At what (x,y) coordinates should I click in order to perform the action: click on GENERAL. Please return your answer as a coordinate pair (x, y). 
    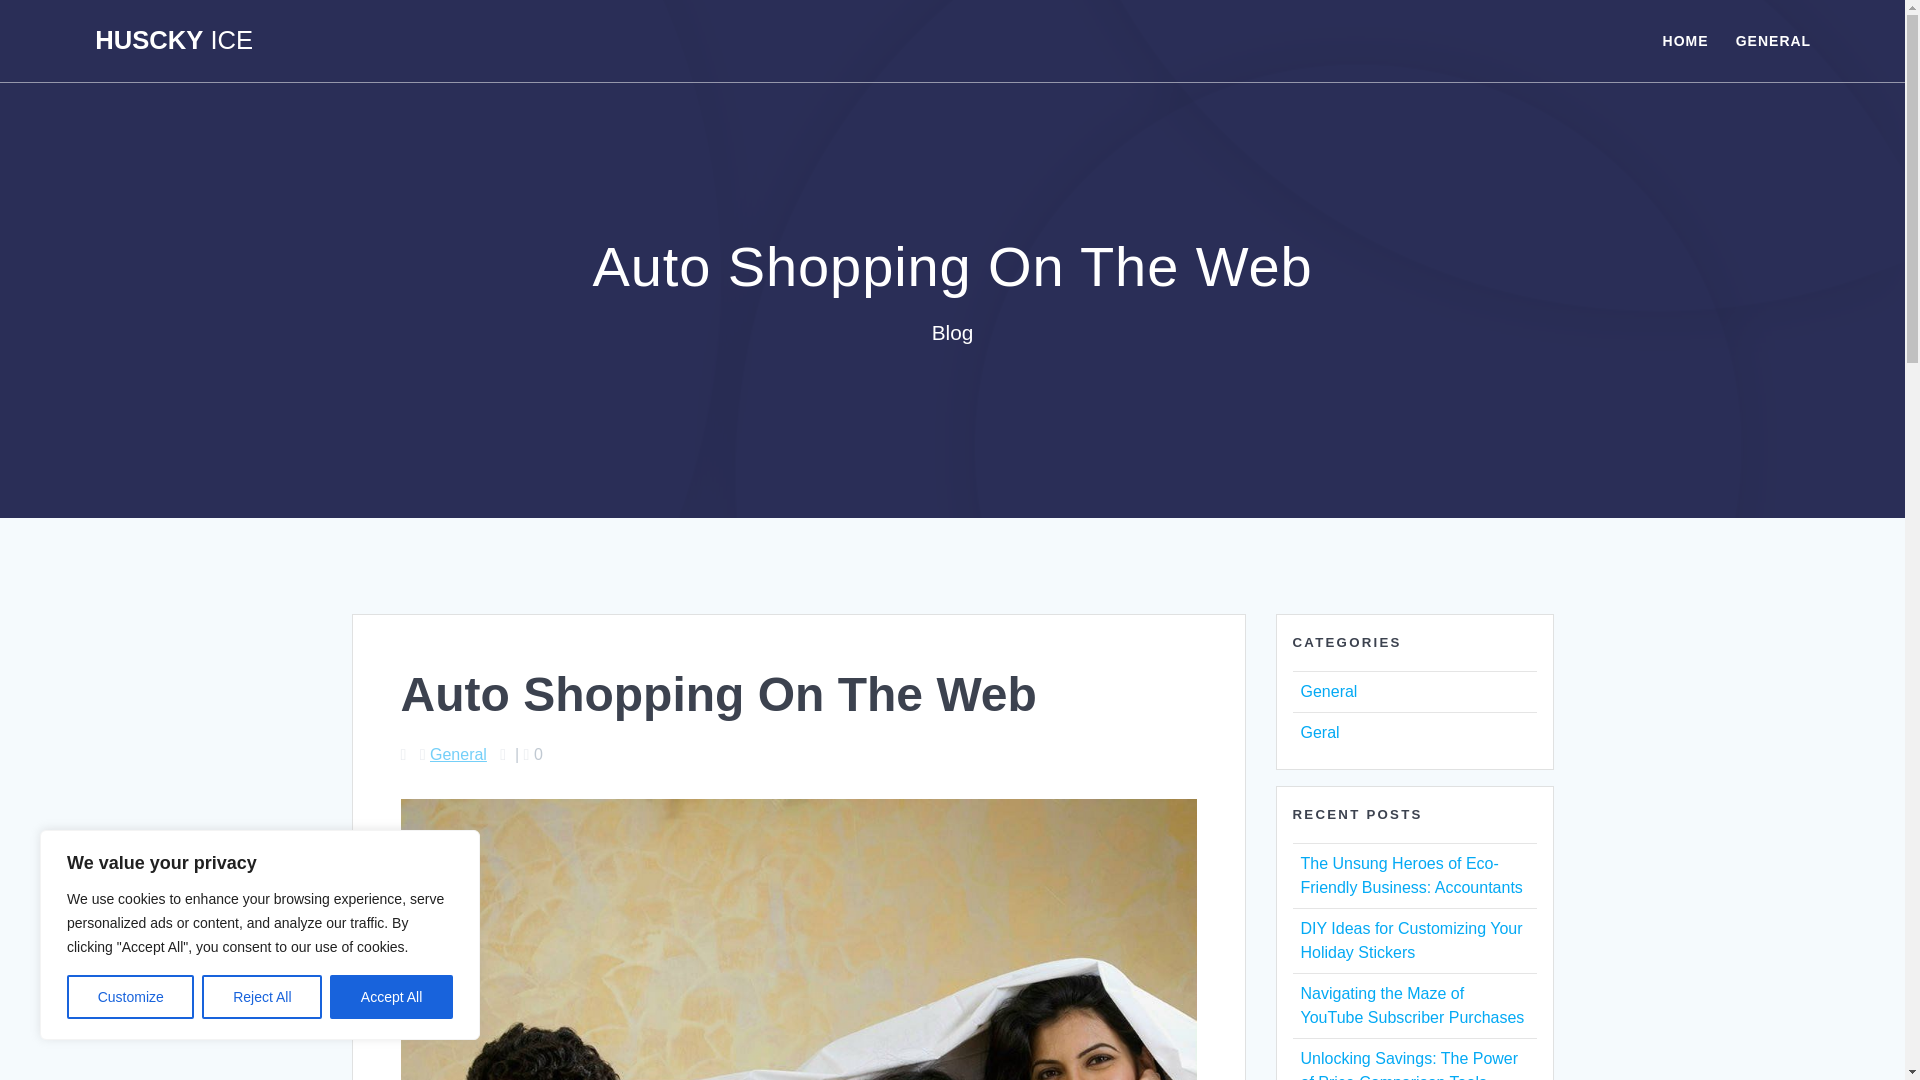
    Looking at the image, I should click on (1772, 40).